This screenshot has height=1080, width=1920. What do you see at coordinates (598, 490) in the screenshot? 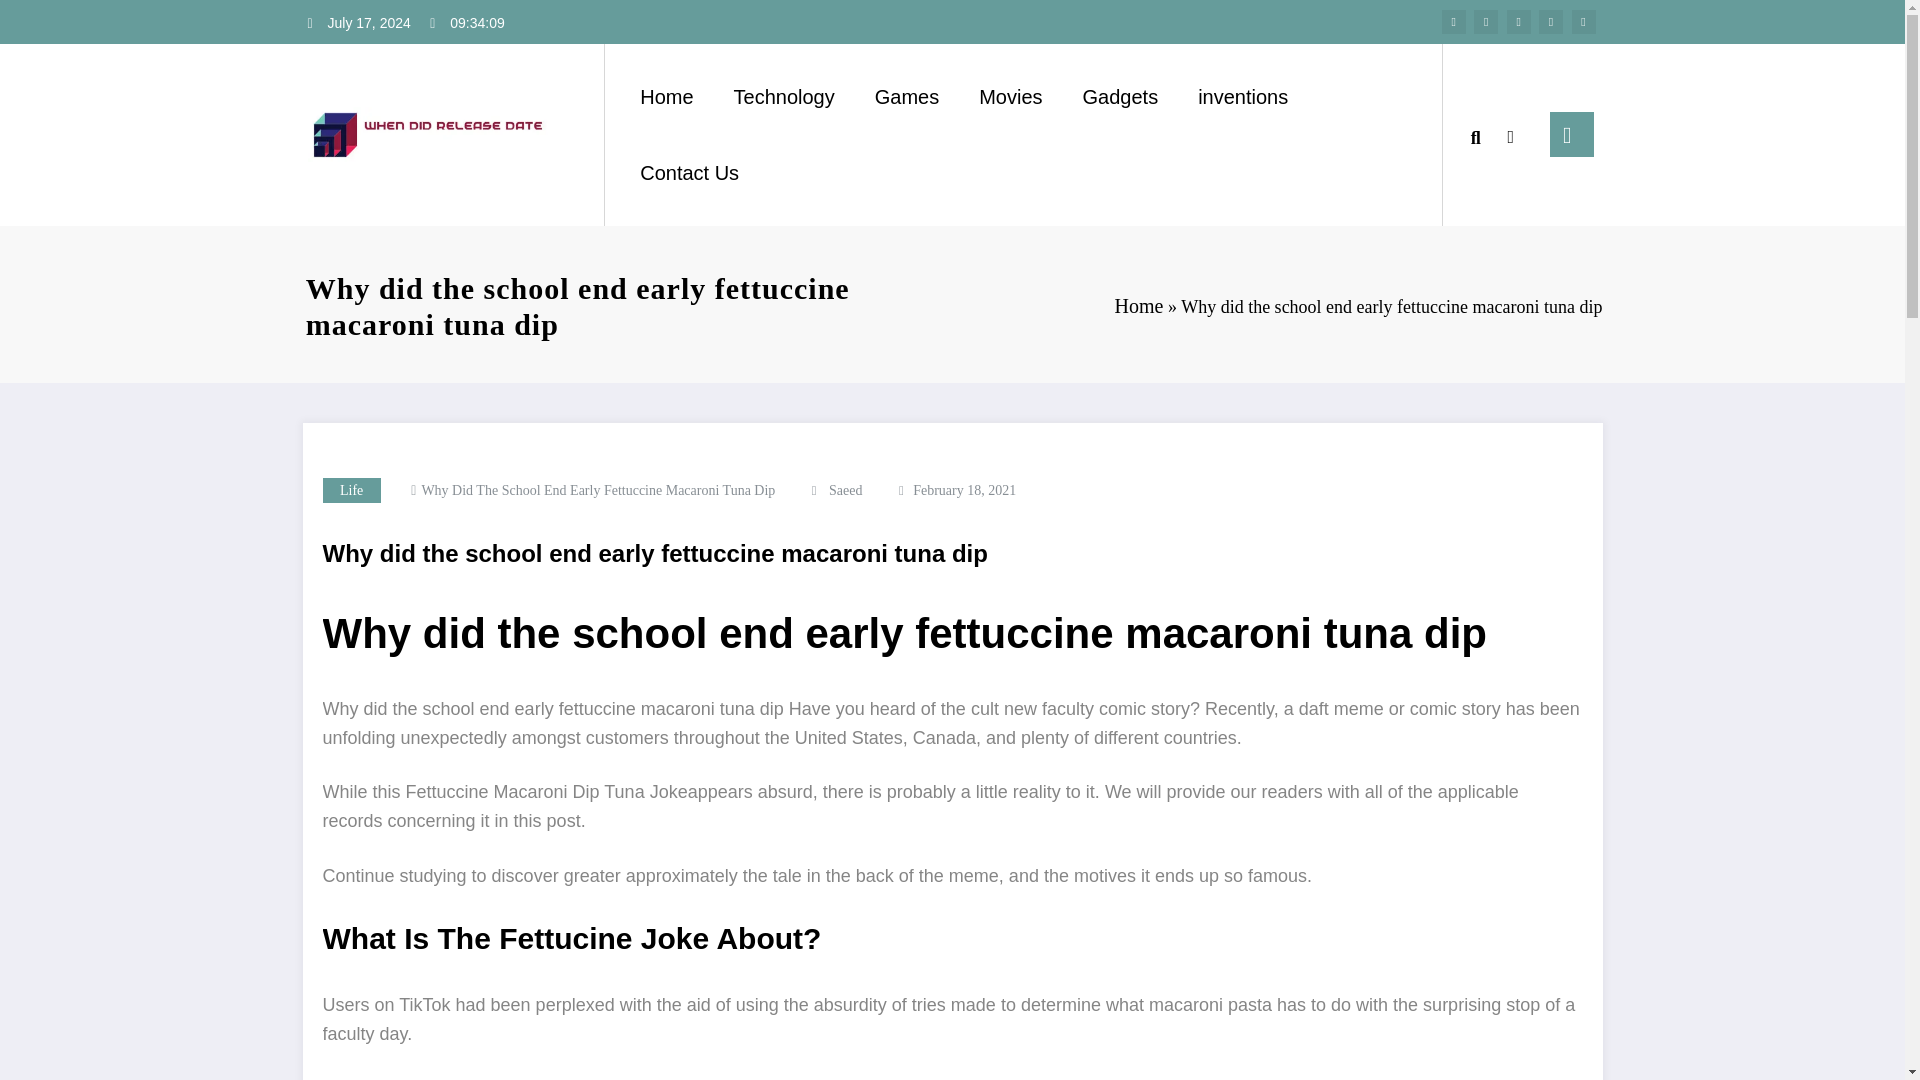
I see `Why Did The School End Early Fettuccine Macaroni Tuna Dip` at bounding box center [598, 490].